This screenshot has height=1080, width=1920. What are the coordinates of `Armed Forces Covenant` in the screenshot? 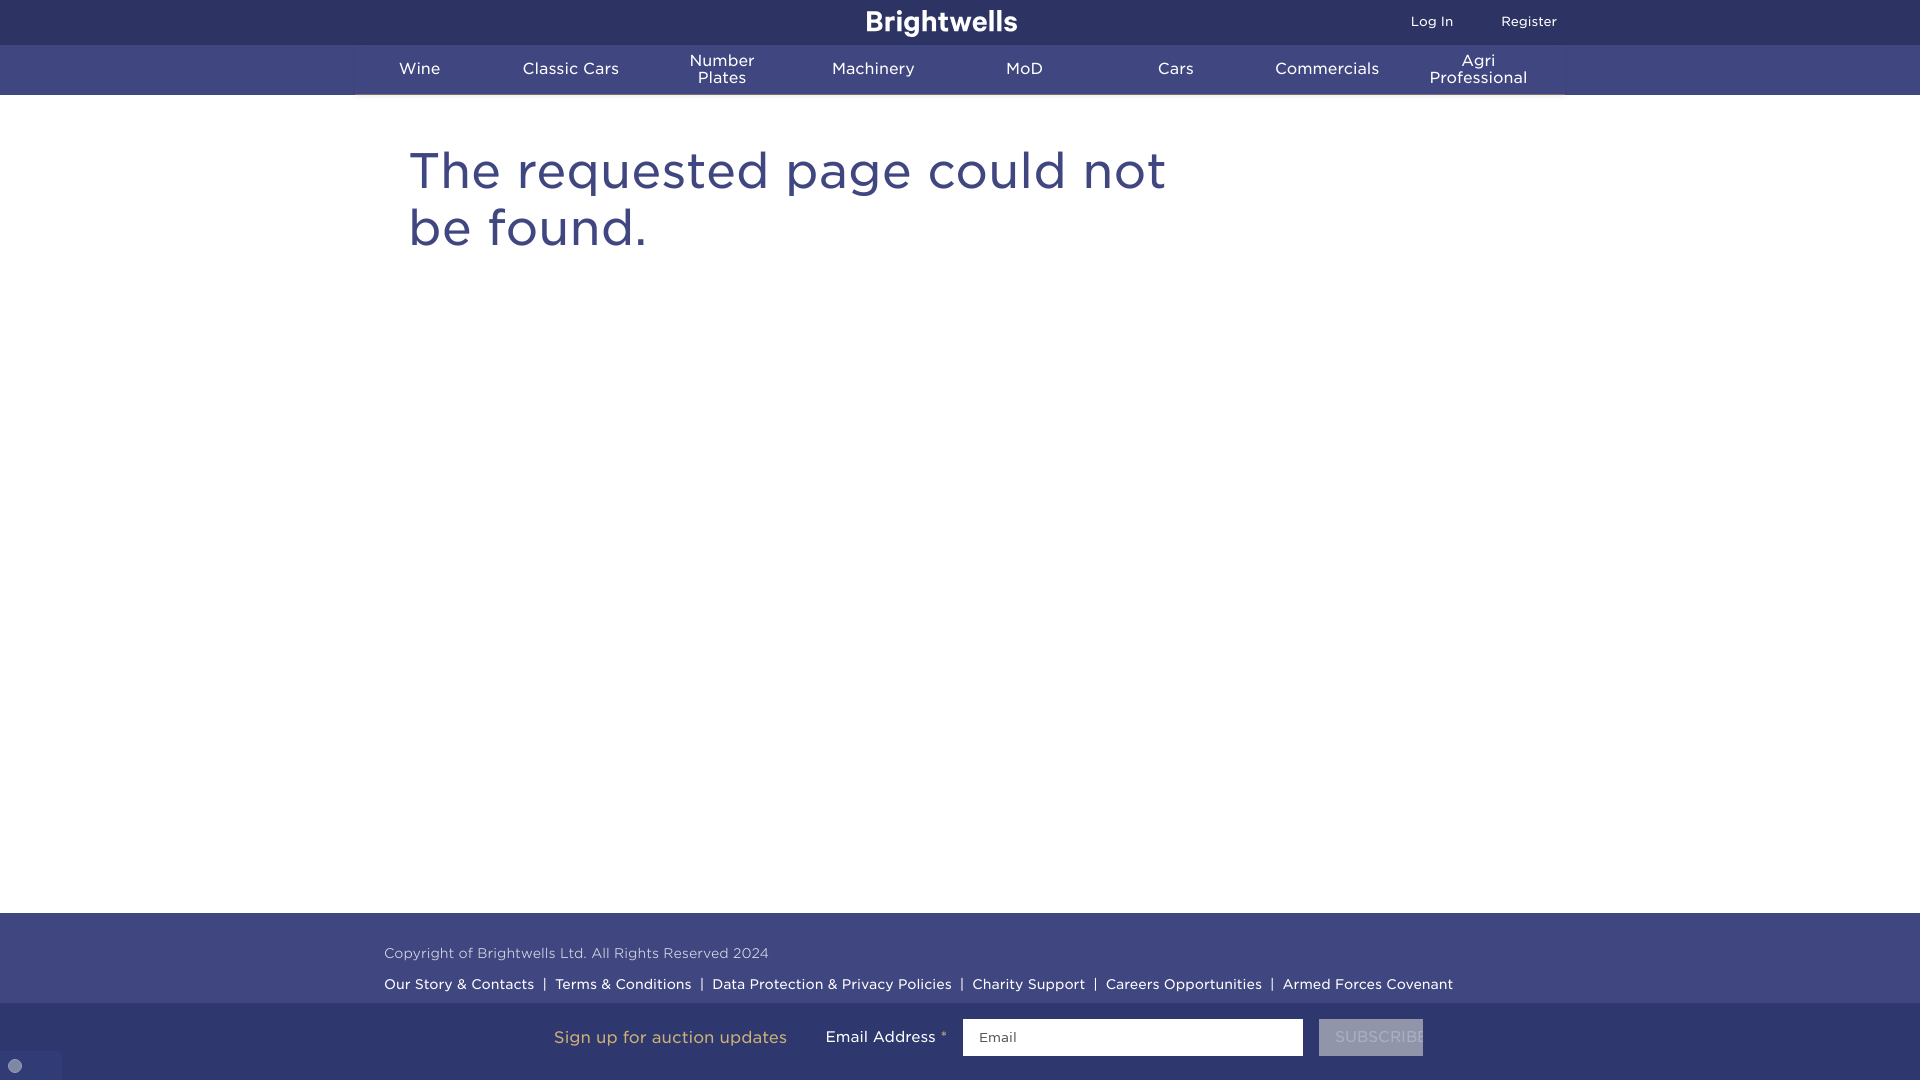 It's located at (581, 70).